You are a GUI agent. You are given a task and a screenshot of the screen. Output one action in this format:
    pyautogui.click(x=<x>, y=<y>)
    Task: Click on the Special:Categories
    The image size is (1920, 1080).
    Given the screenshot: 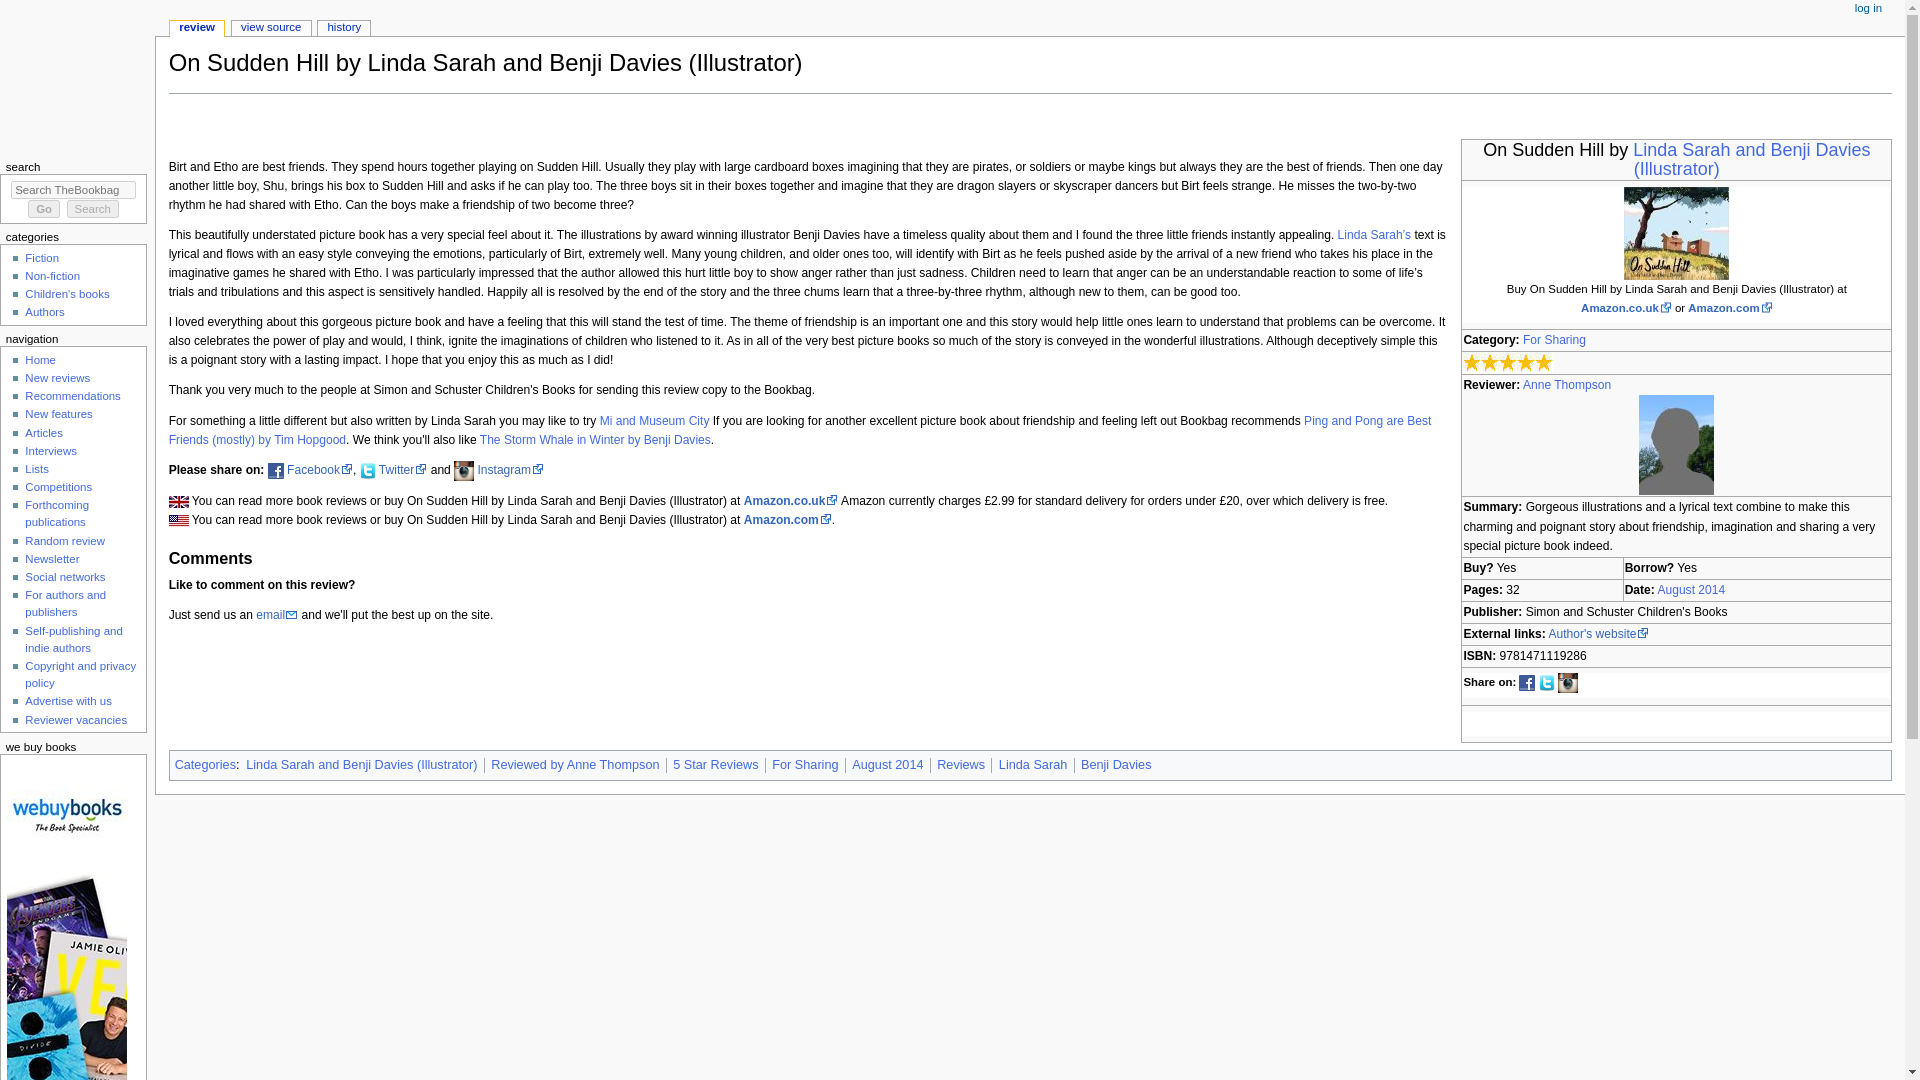 What is the action you would take?
    pyautogui.click(x=205, y=765)
    